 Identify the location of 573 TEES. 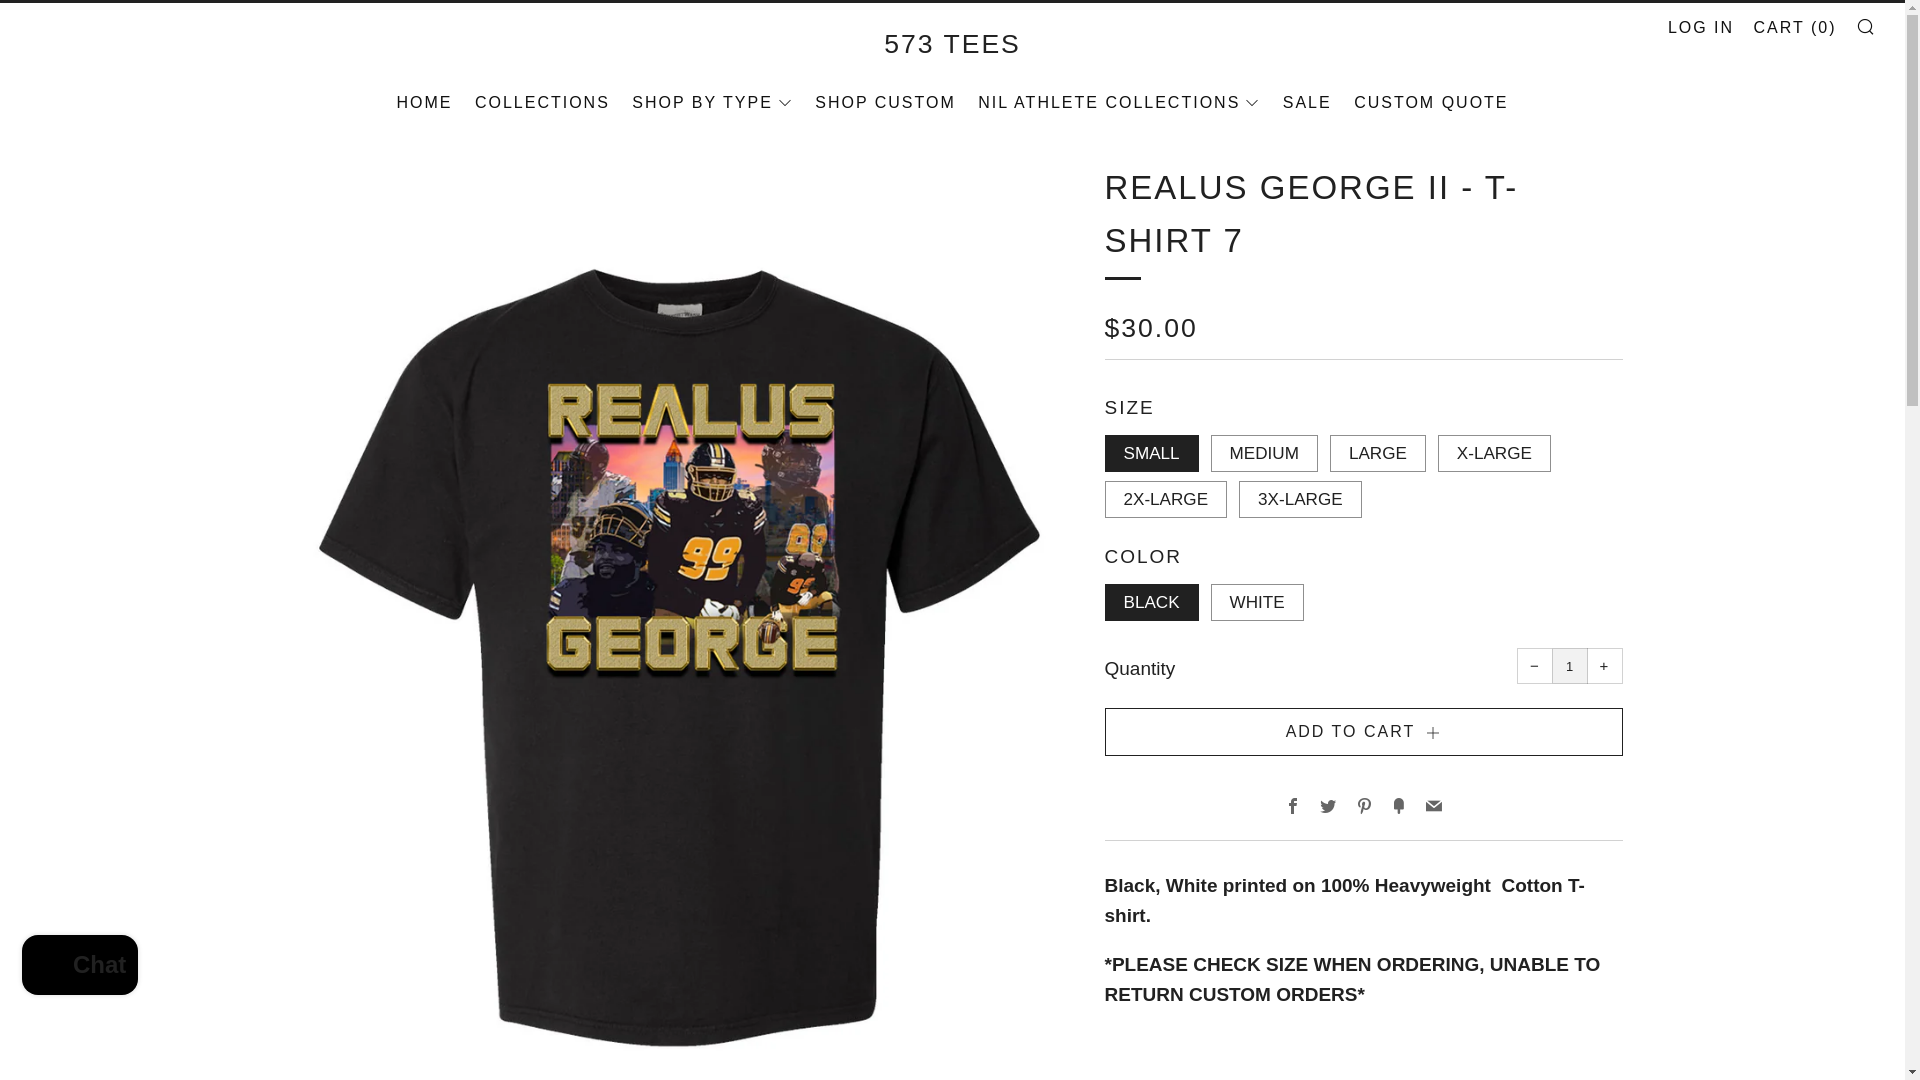
(952, 44).